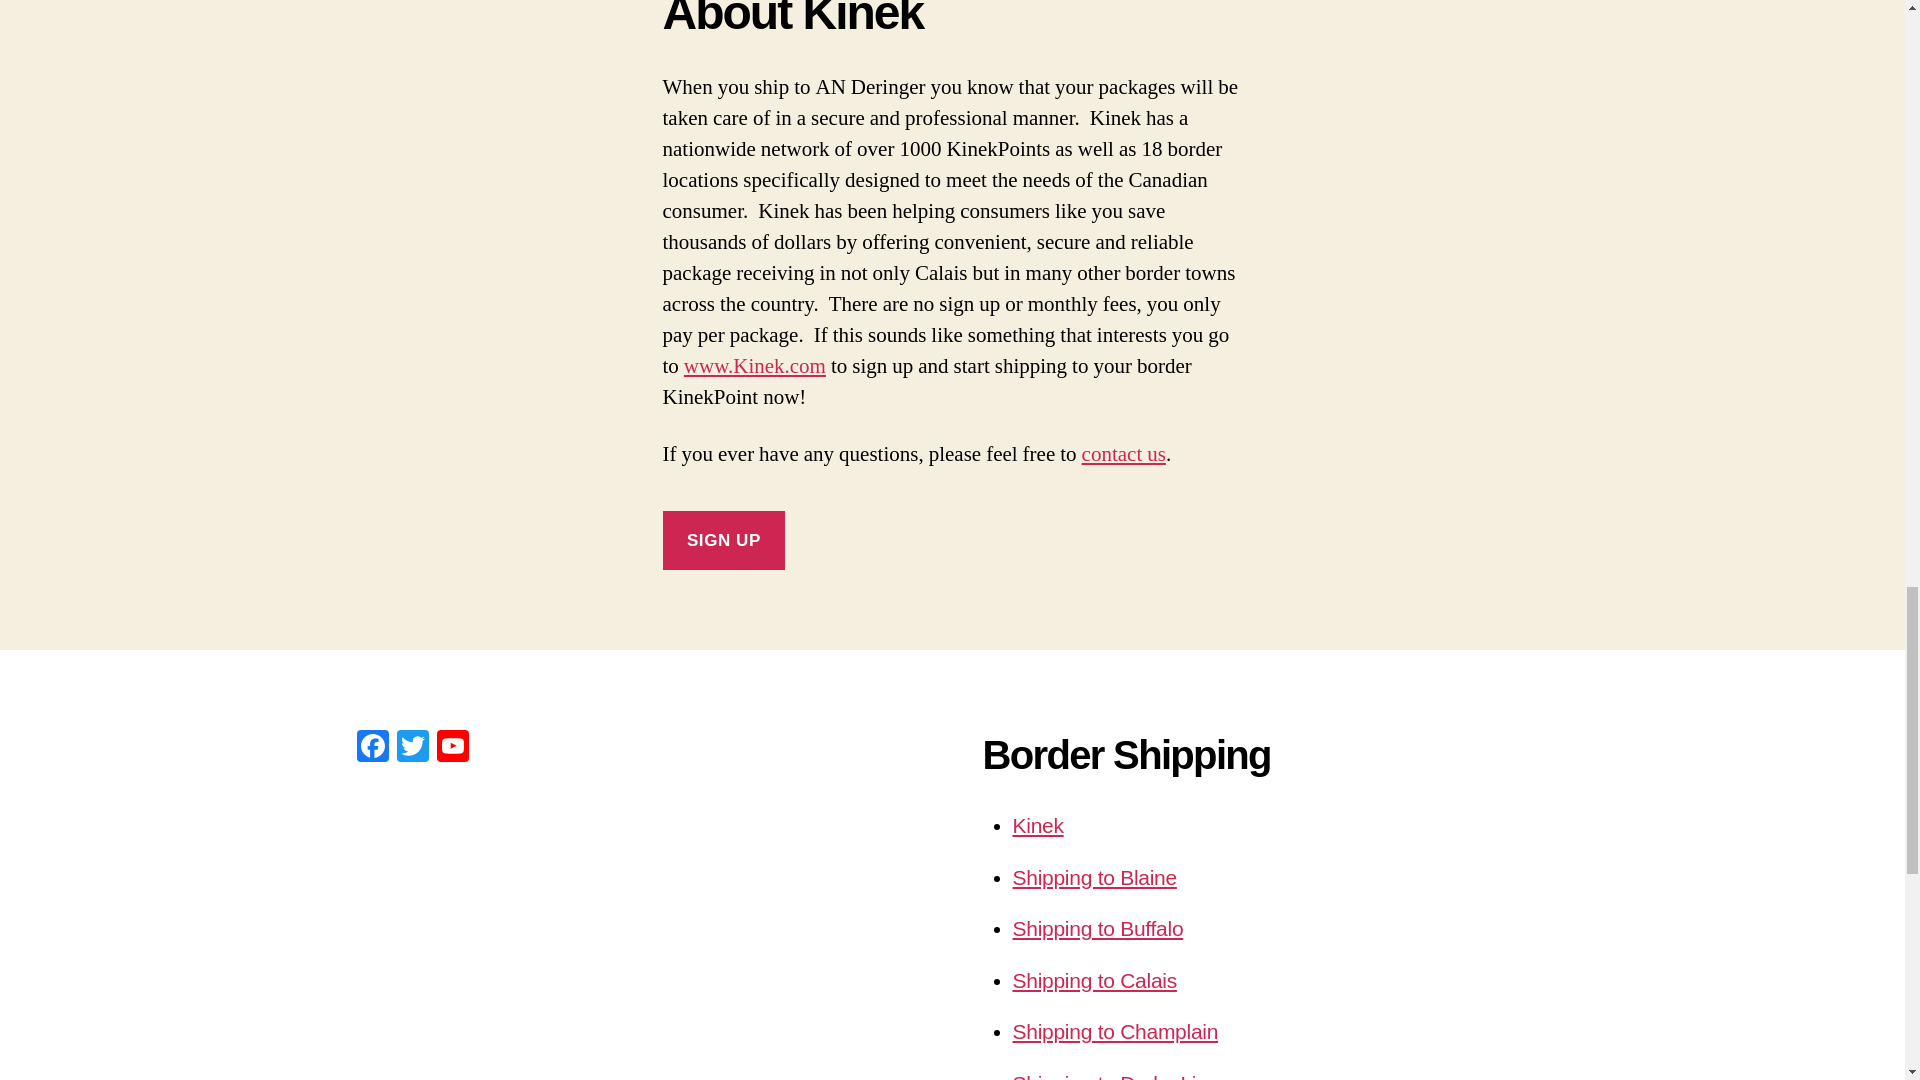 The width and height of the screenshot is (1920, 1080). What do you see at coordinates (1115, 1076) in the screenshot?
I see `Package receiving in Derby Line` at bounding box center [1115, 1076].